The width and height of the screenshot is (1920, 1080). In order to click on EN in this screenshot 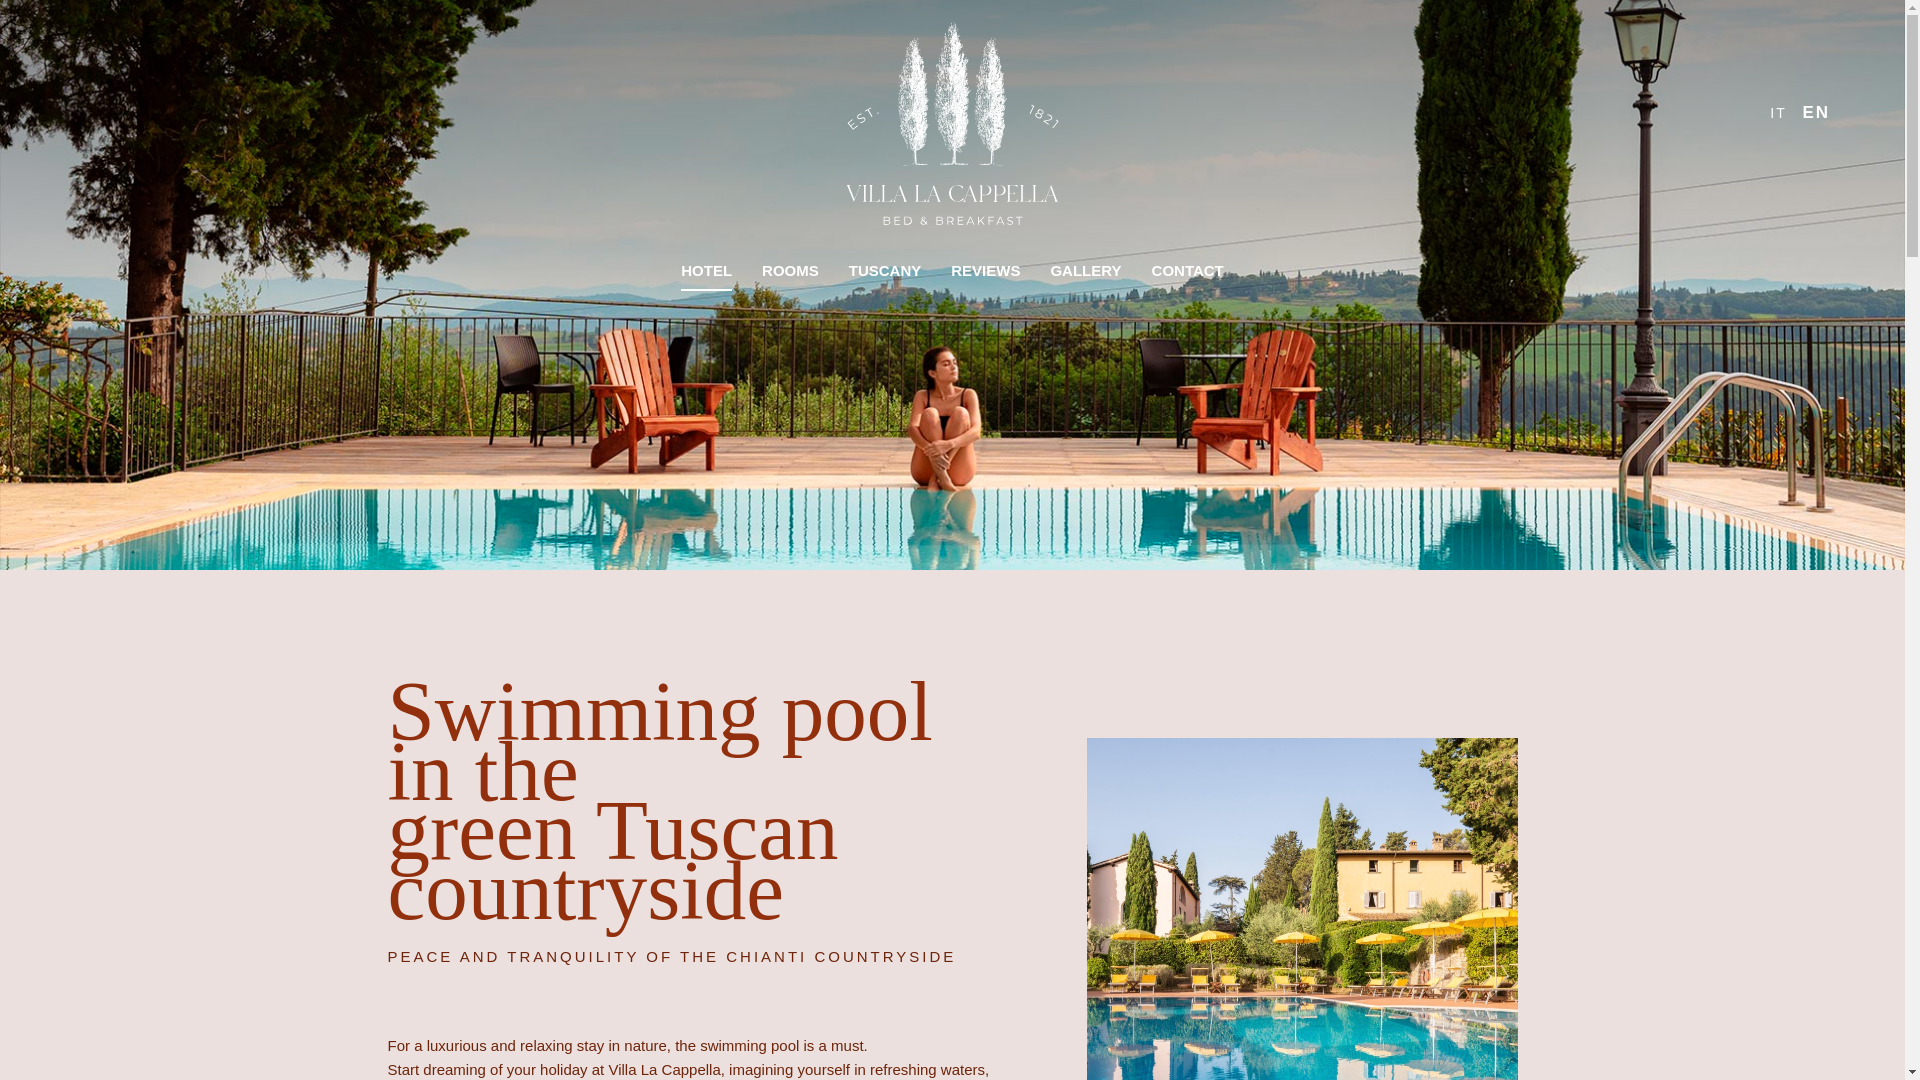, I will do `click(1816, 112)`.